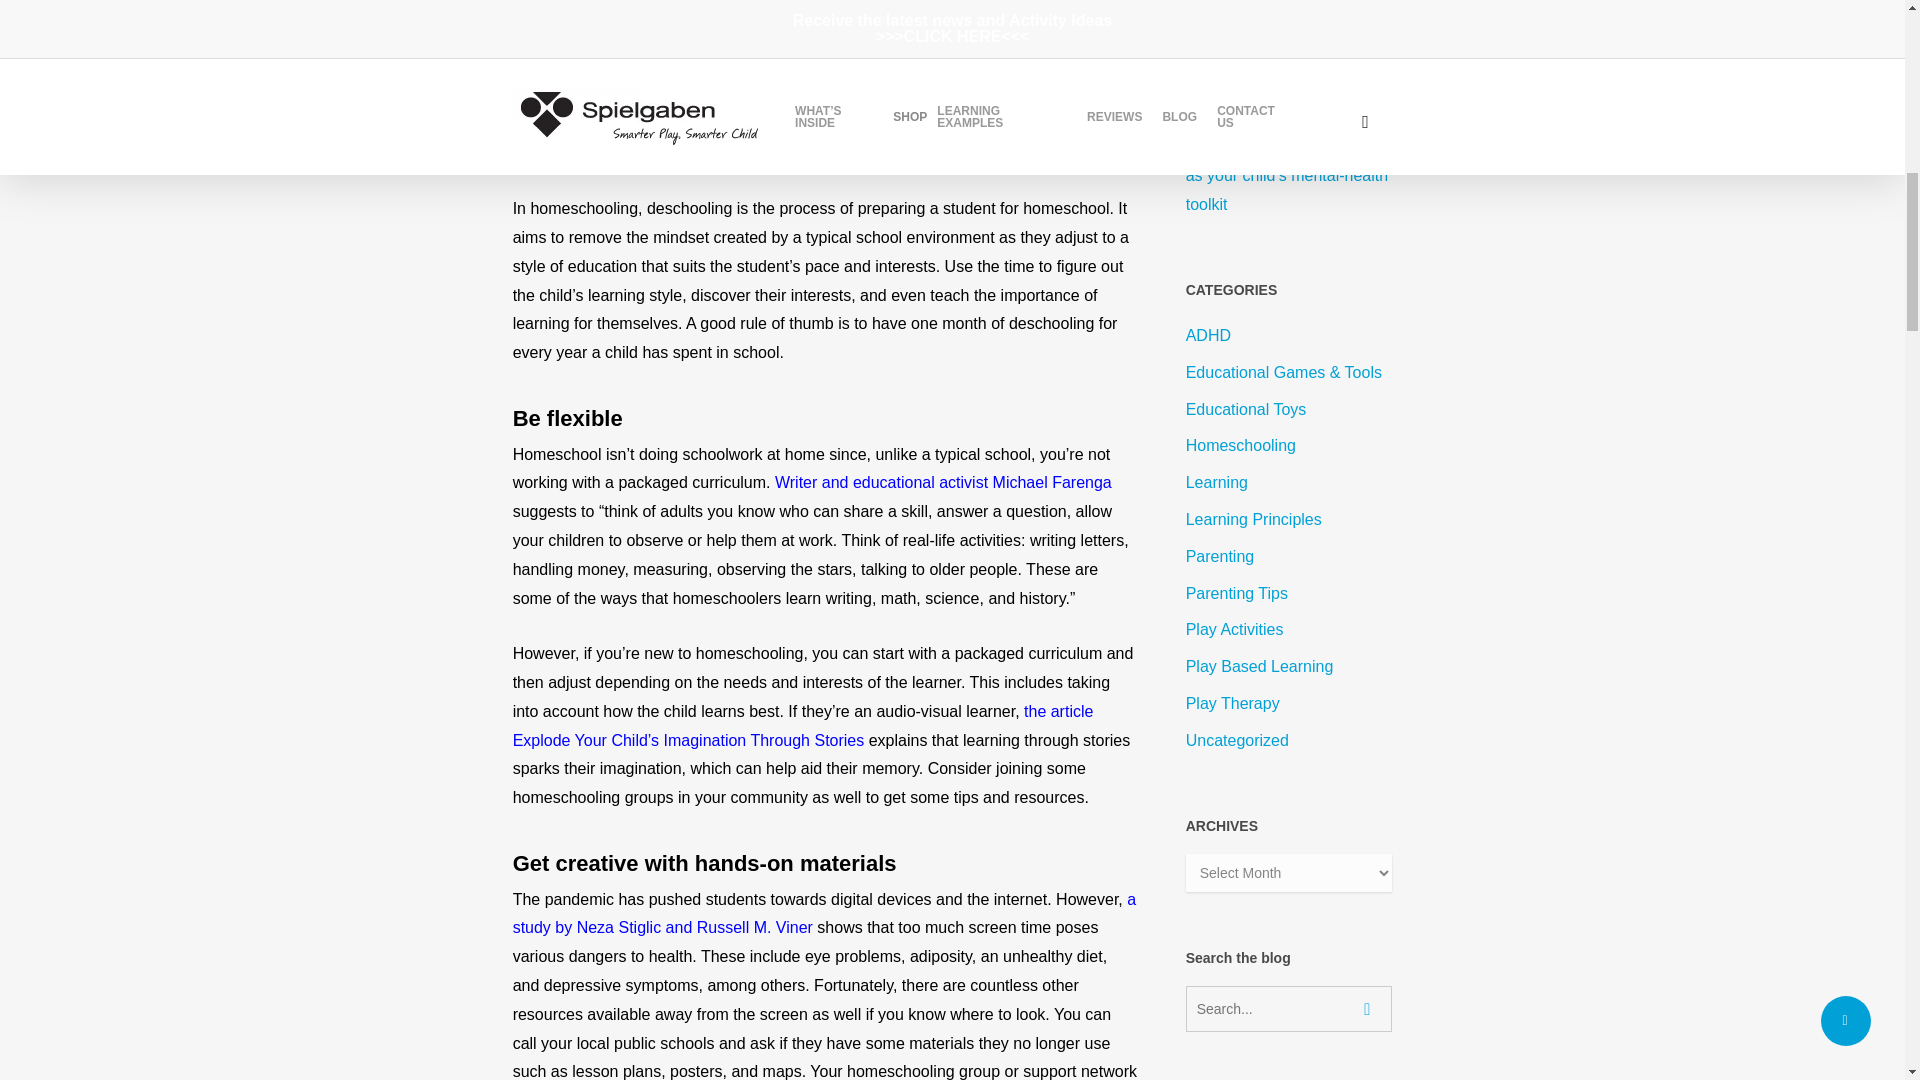  I want to click on ADHD, so click(1290, 336).